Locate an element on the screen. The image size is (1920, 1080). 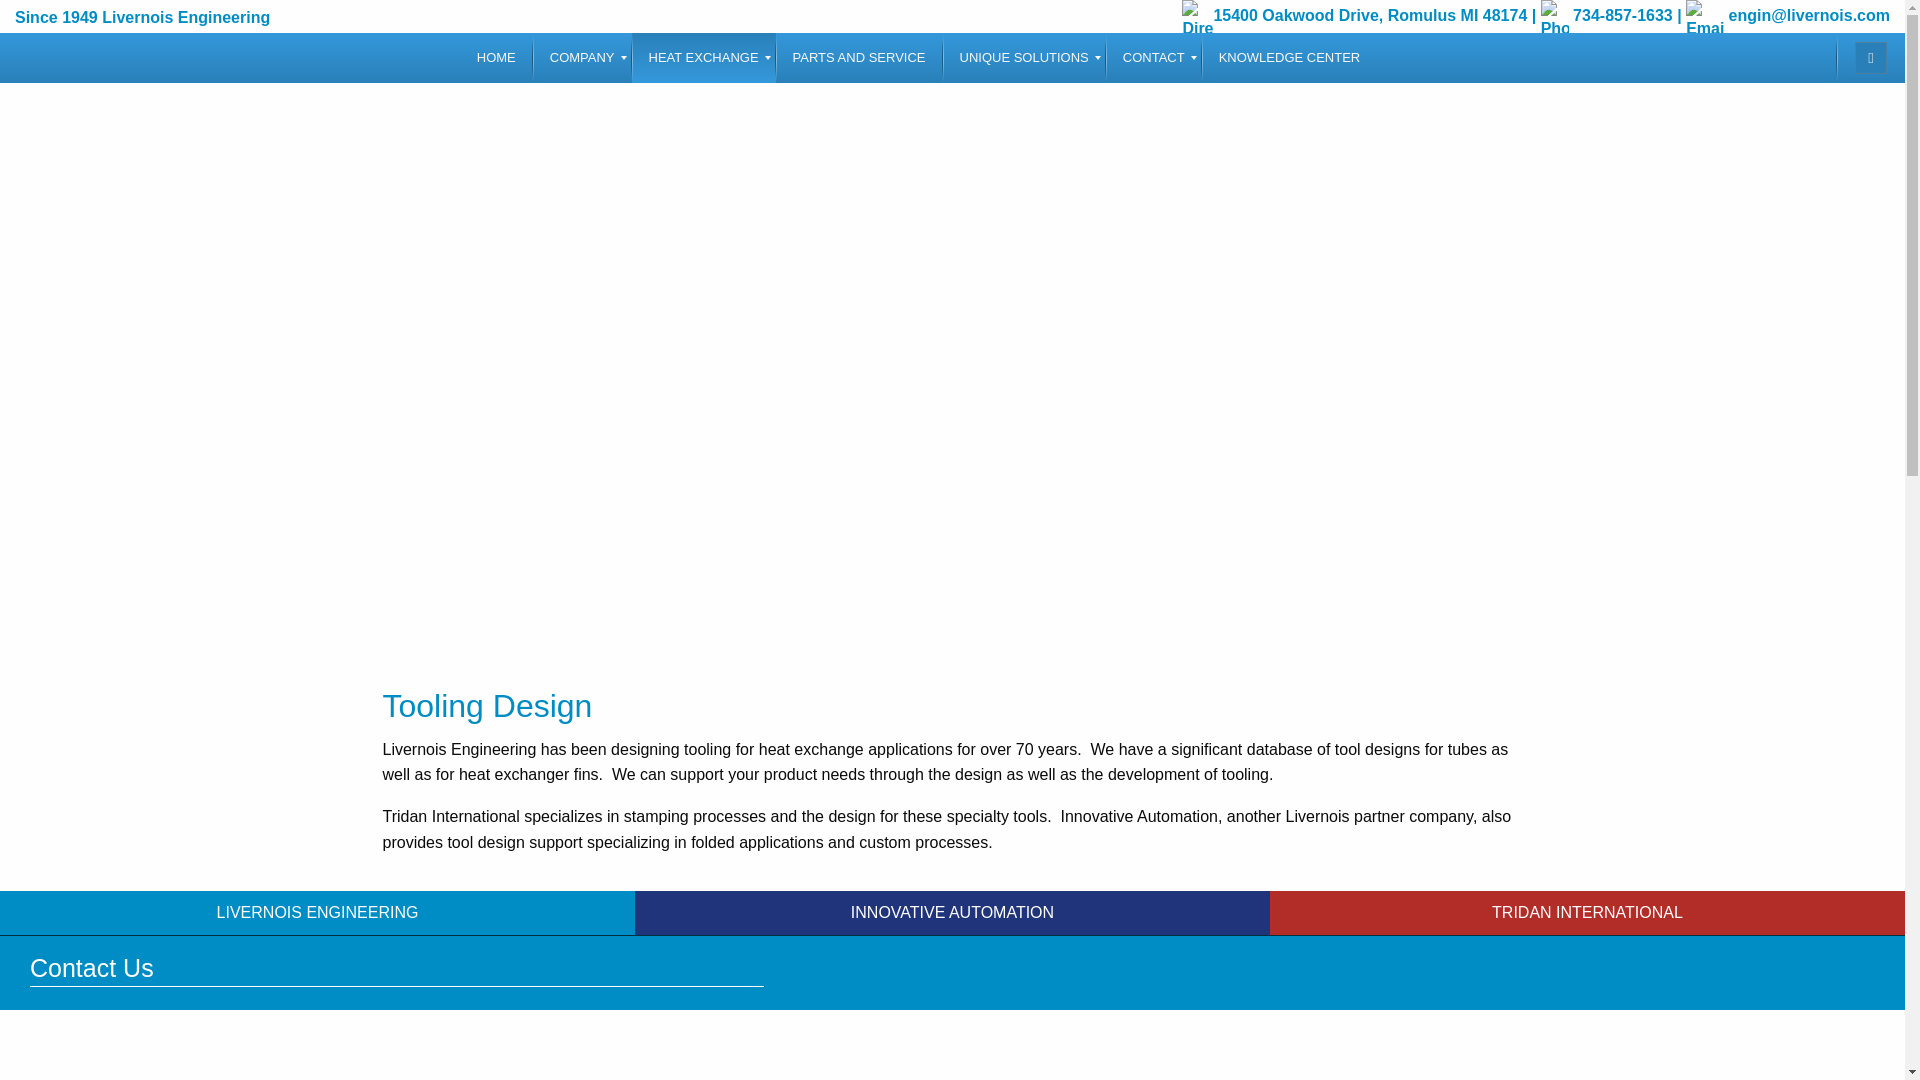
HEAT EXCHANGE is located at coordinates (703, 58).